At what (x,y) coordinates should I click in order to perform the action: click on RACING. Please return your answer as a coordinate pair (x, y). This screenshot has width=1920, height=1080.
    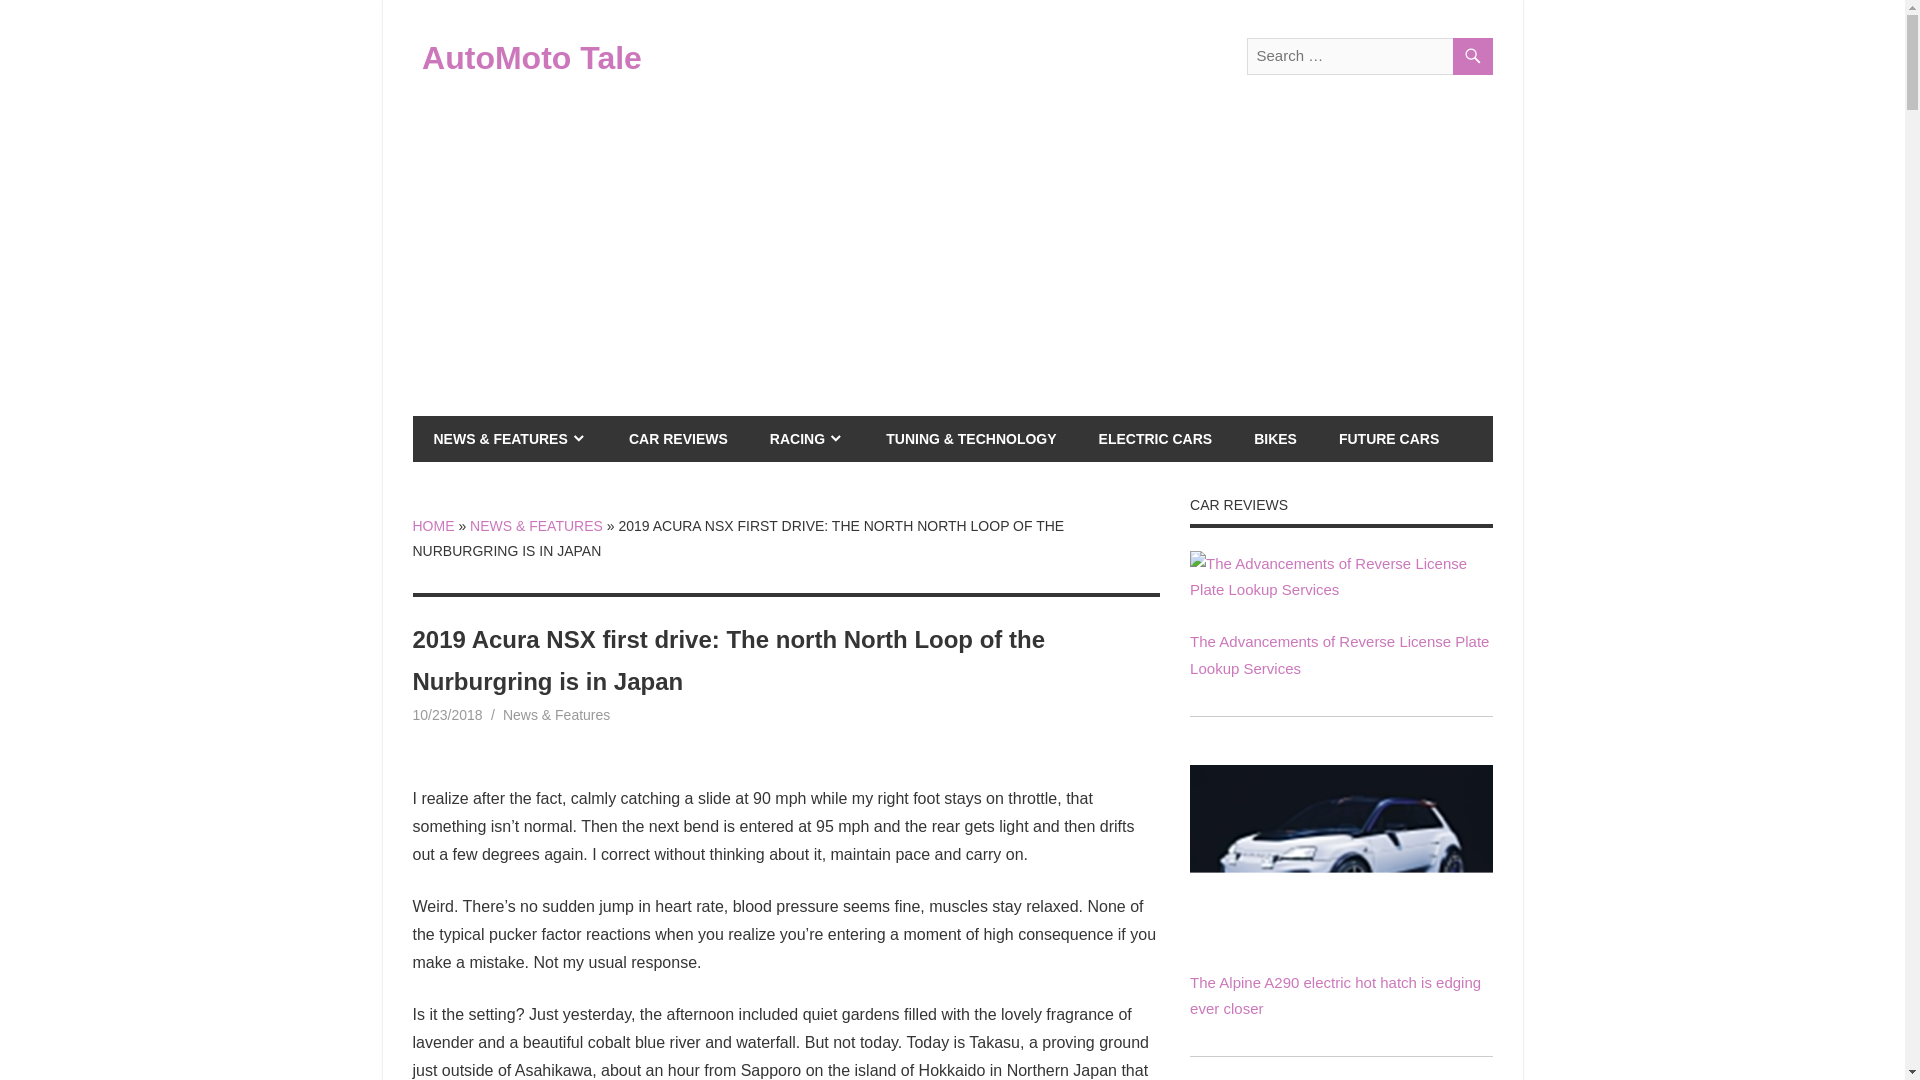
    Looking at the image, I should click on (806, 438).